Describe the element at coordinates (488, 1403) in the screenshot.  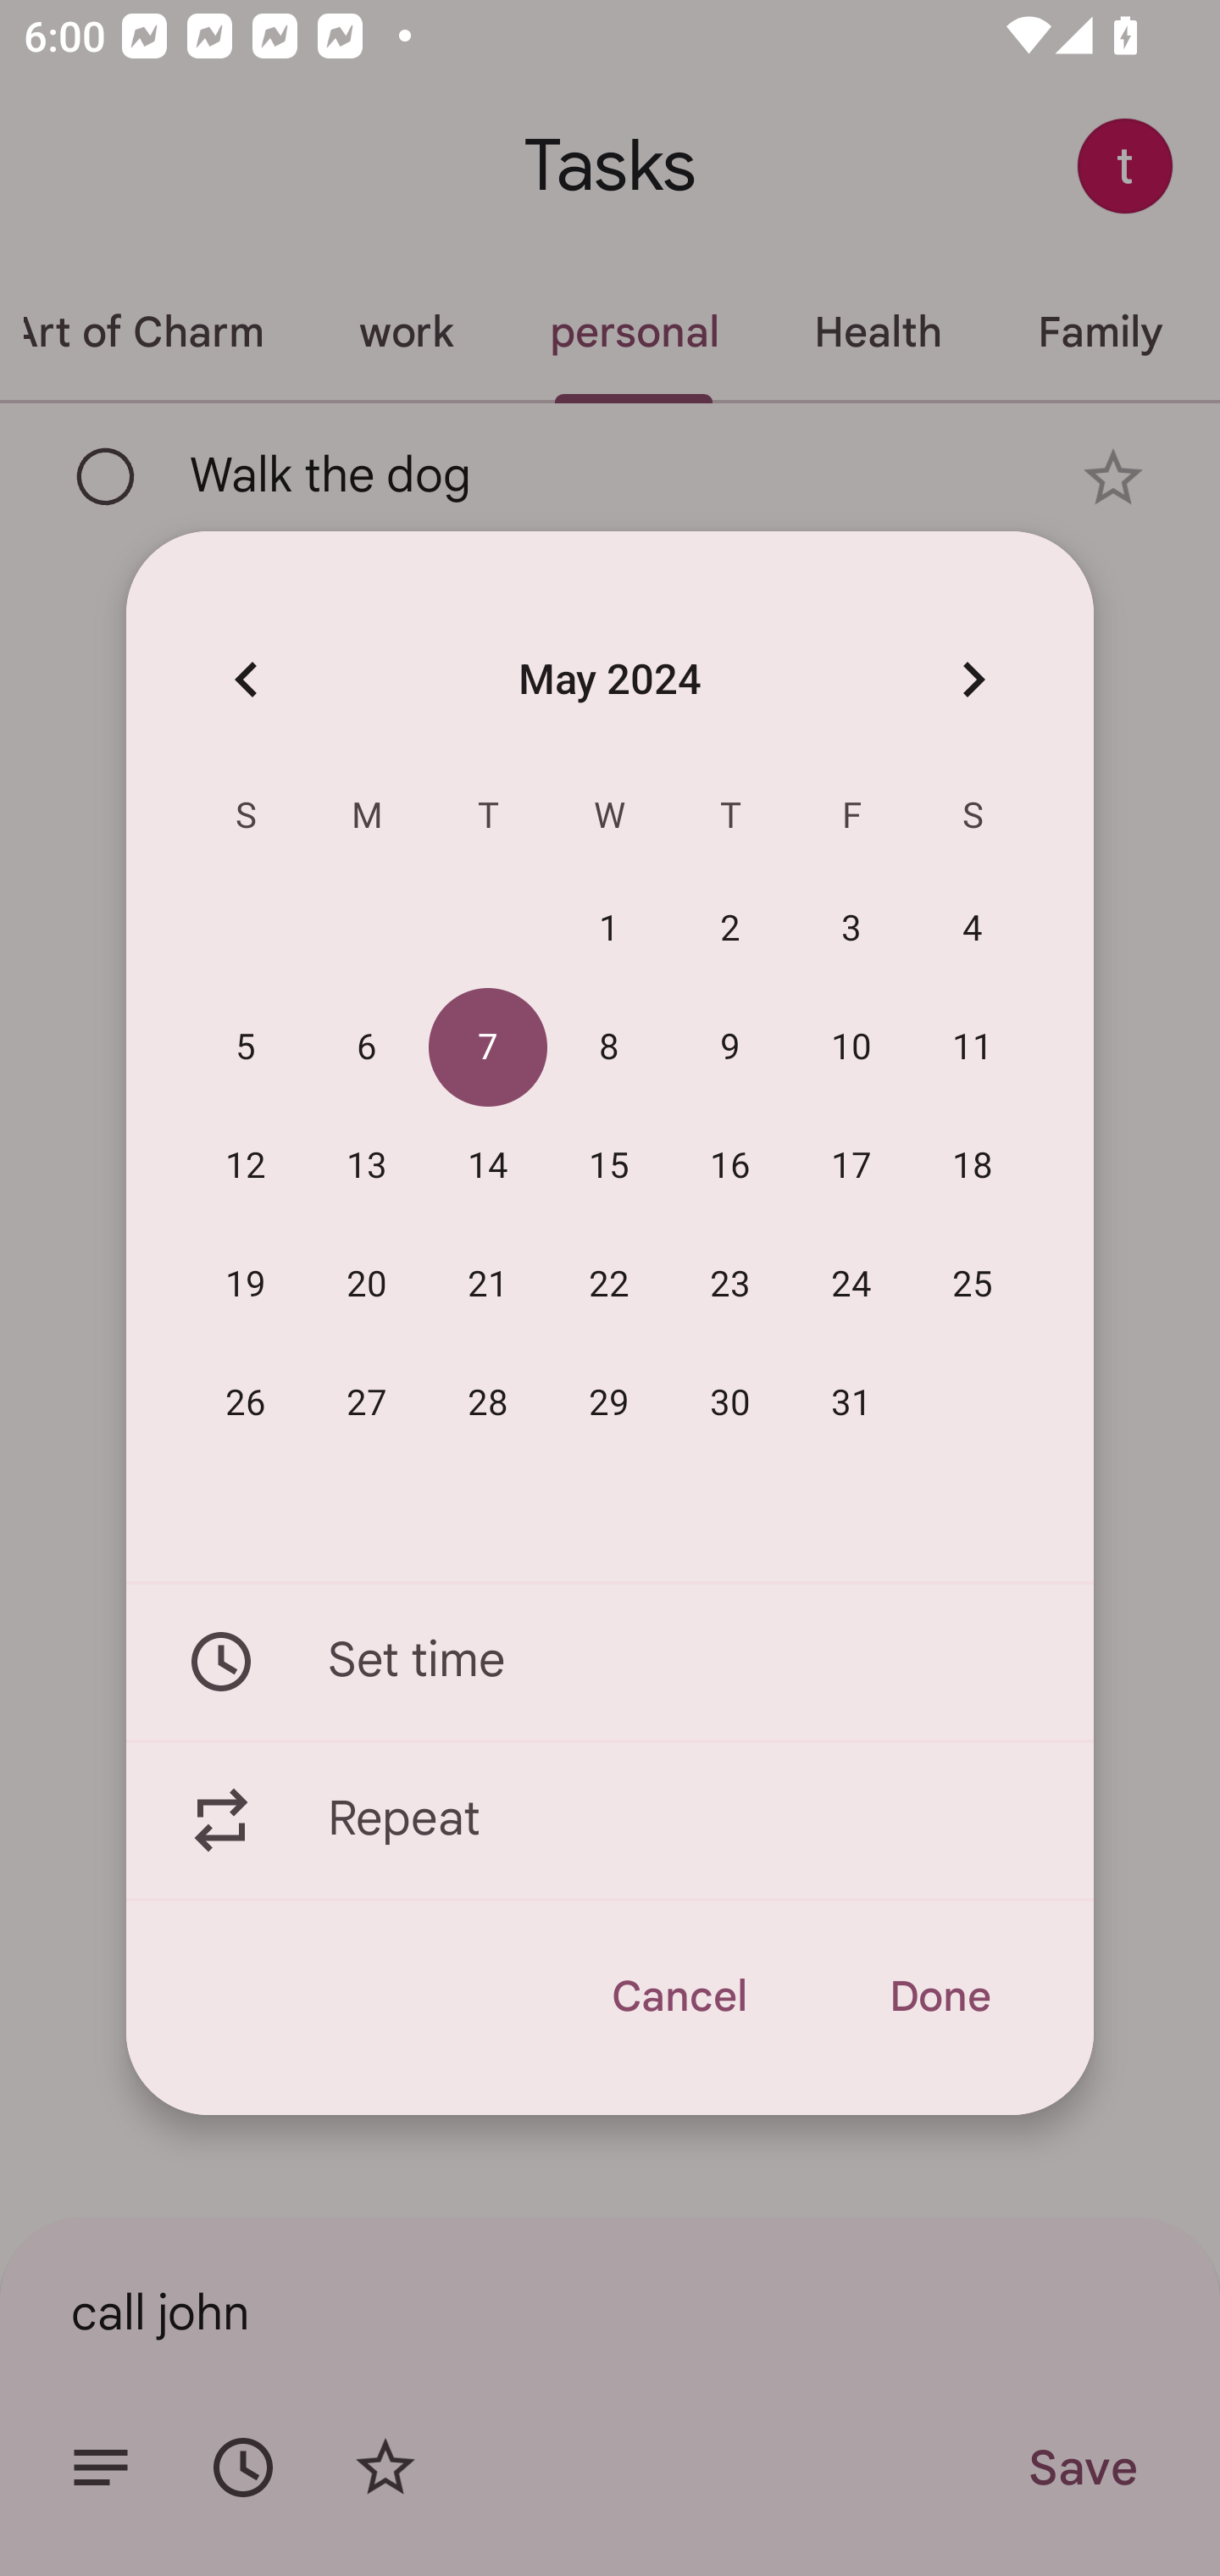
I see `28 28 May 2024` at that location.